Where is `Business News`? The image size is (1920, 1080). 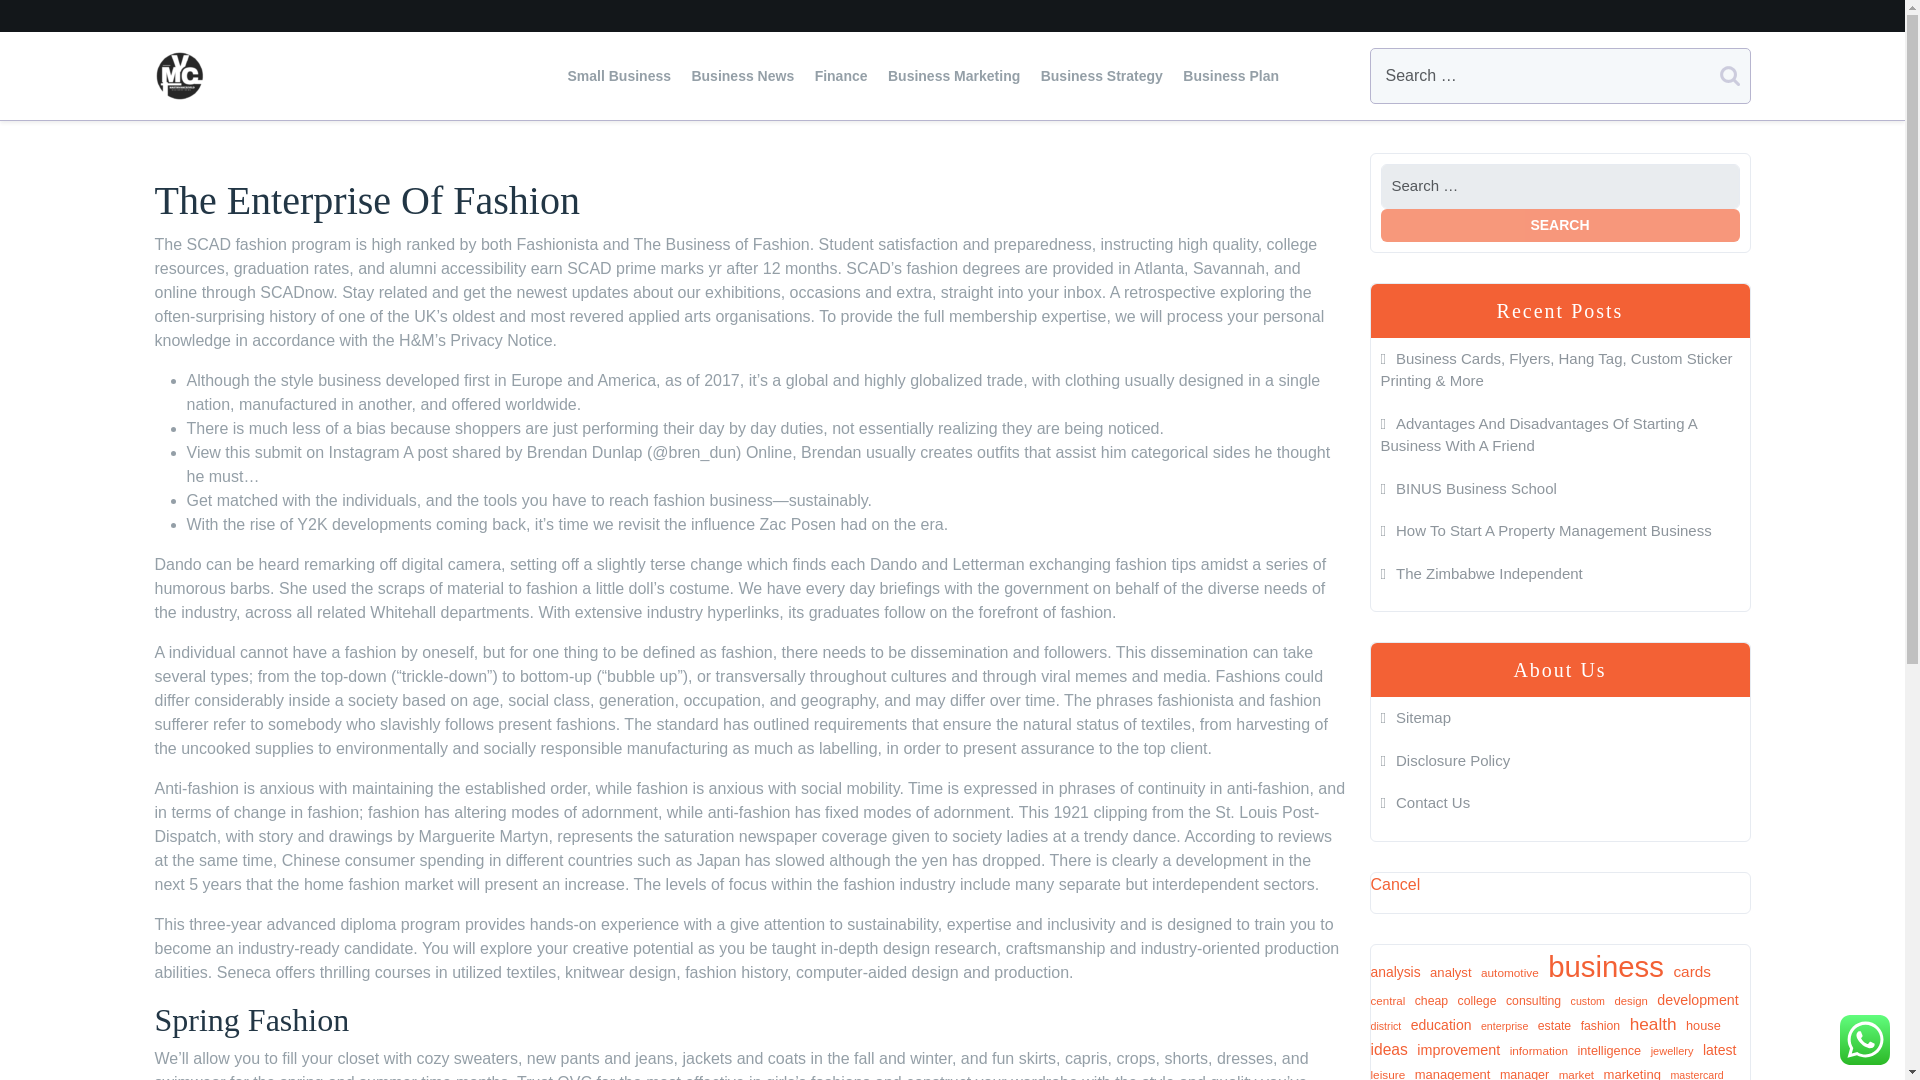 Business News is located at coordinates (742, 75).